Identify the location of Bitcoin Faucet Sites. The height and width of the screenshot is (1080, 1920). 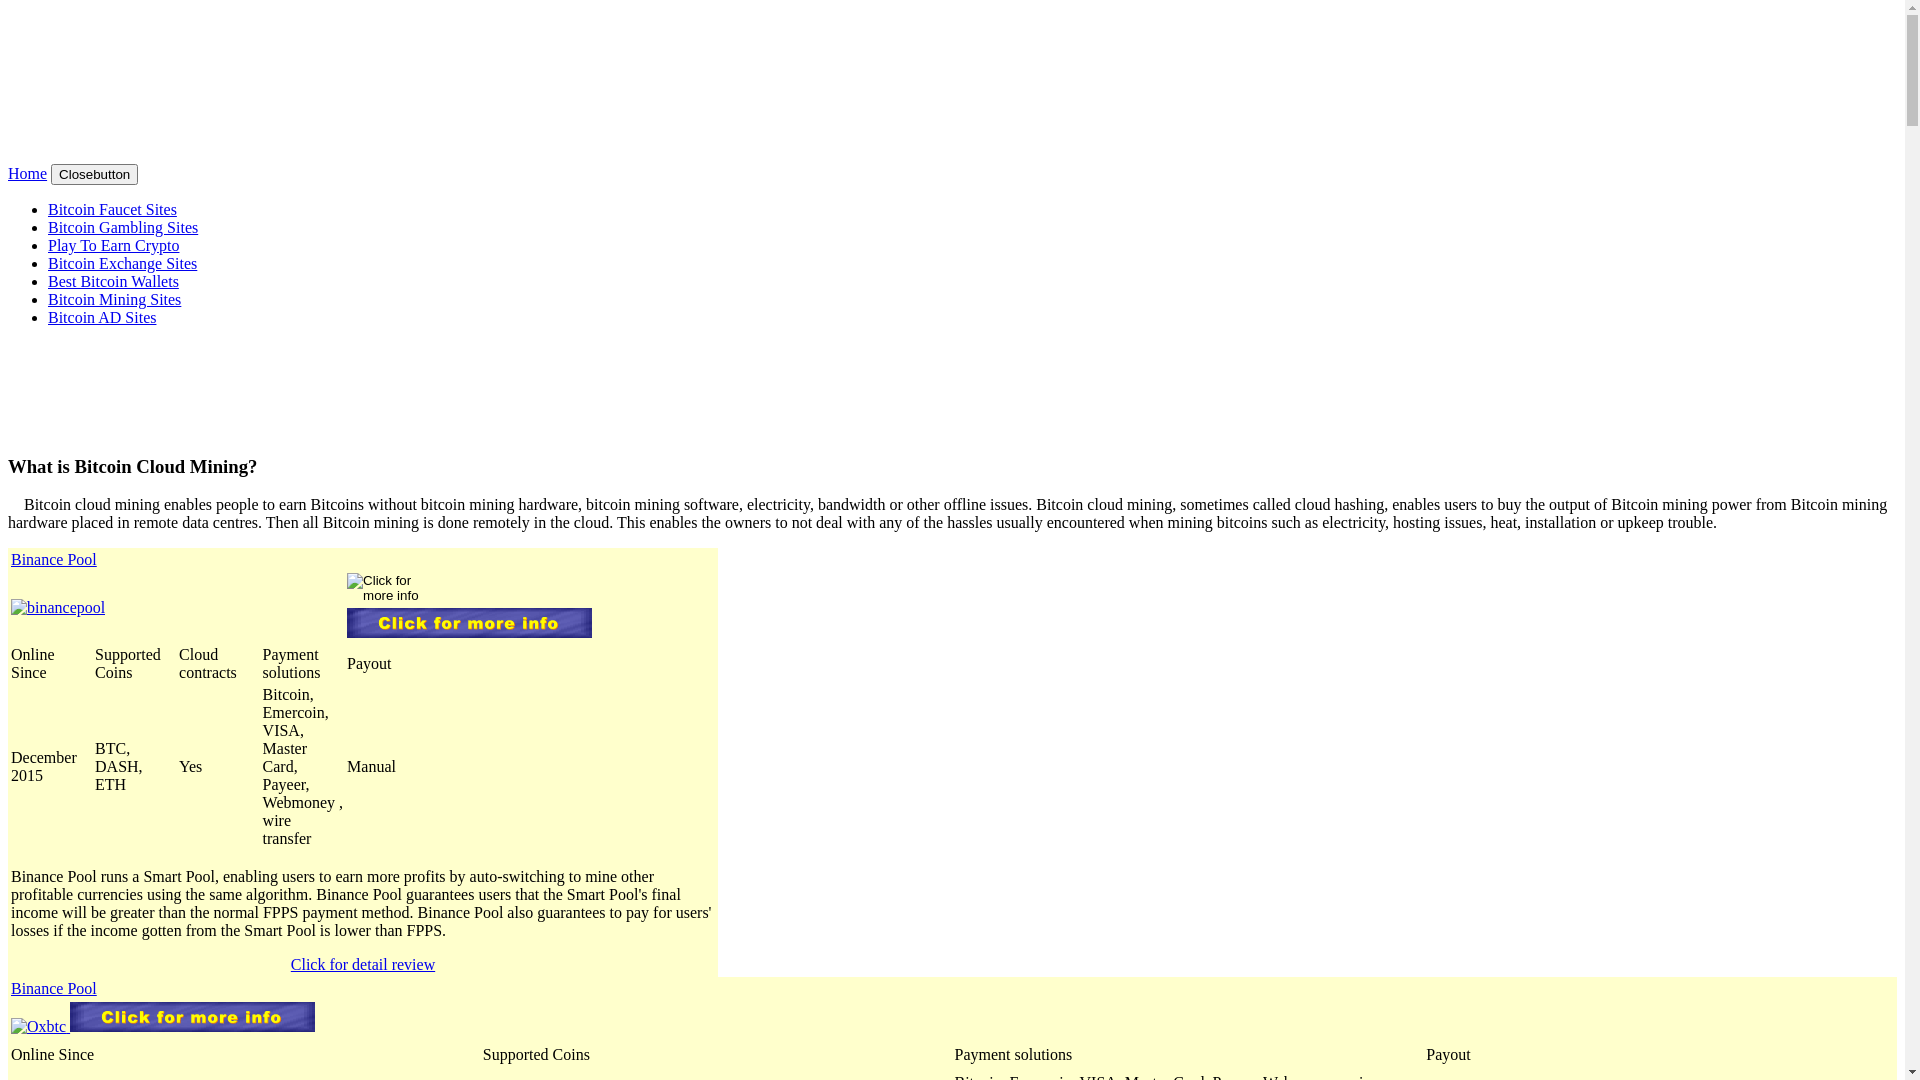
(112, 210).